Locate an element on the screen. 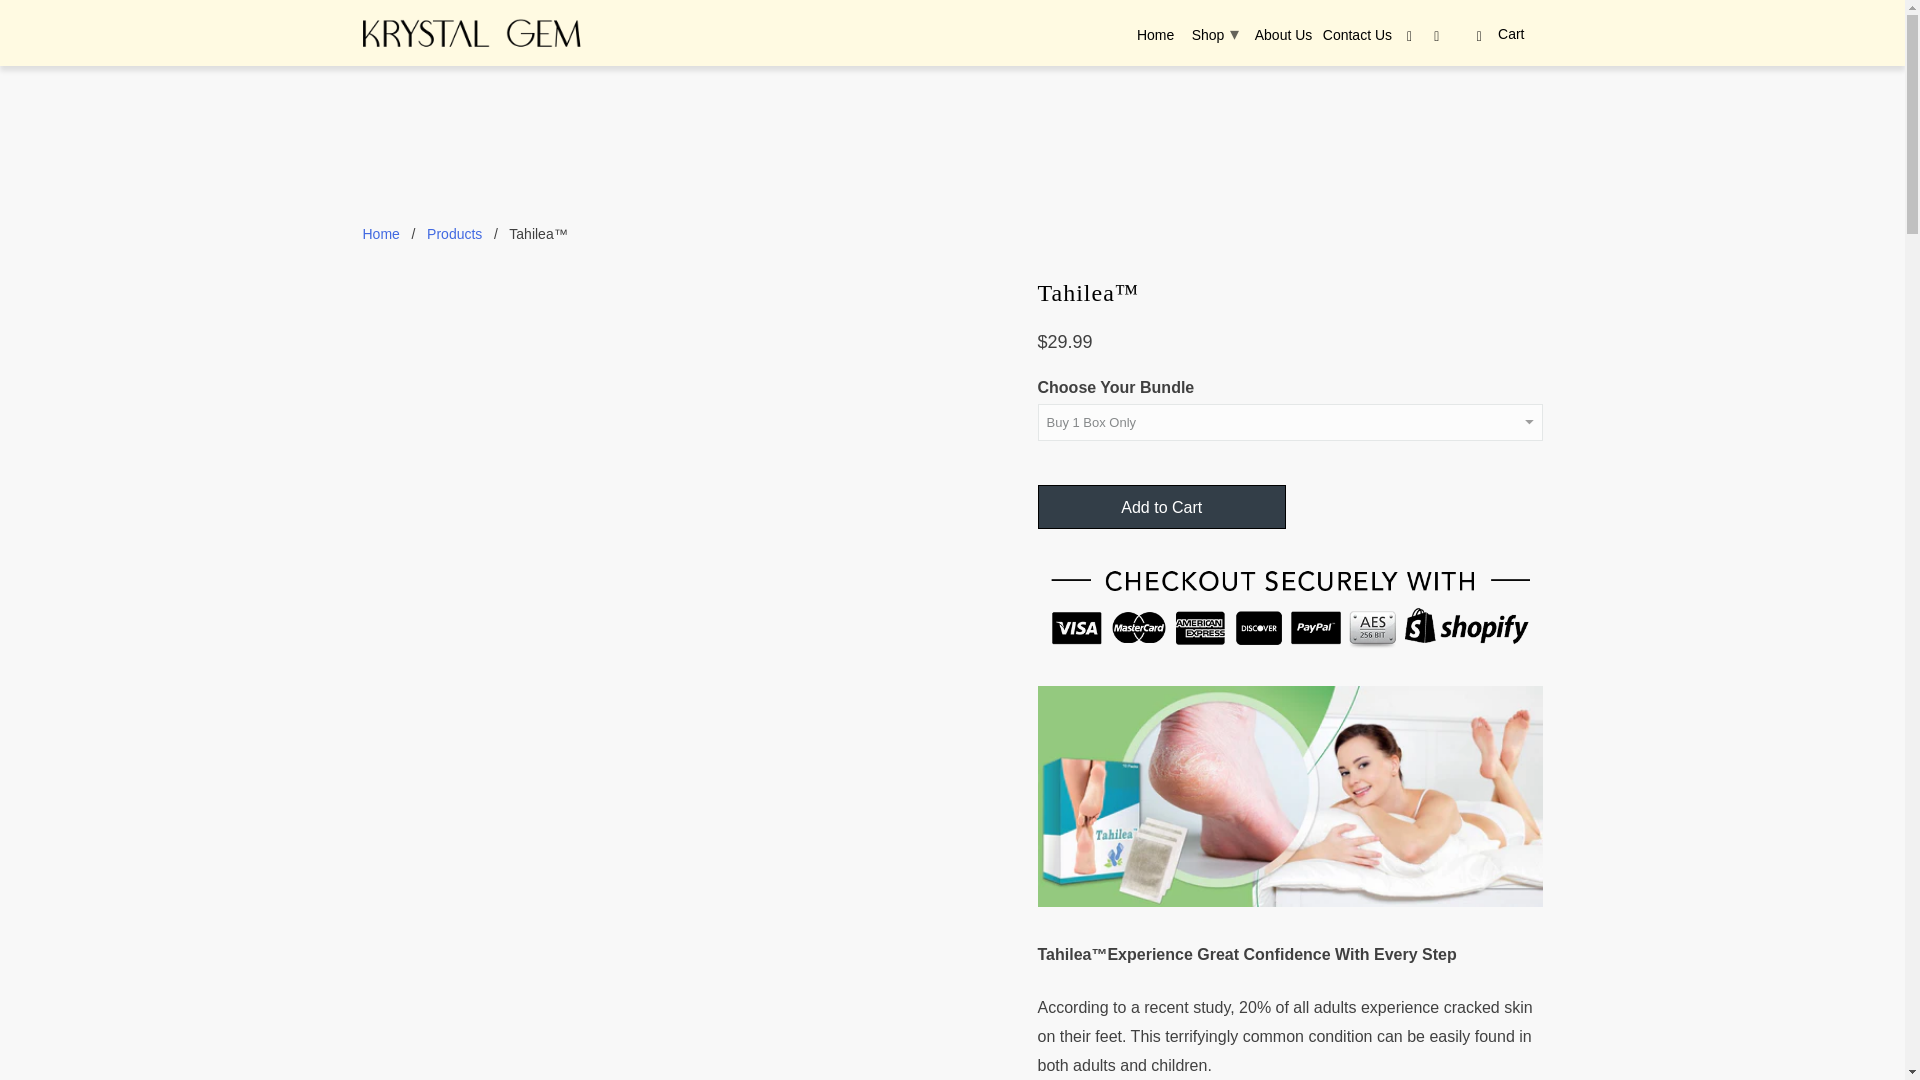 The height and width of the screenshot is (1080, 1920). Home is located at coordinates (380, 233).